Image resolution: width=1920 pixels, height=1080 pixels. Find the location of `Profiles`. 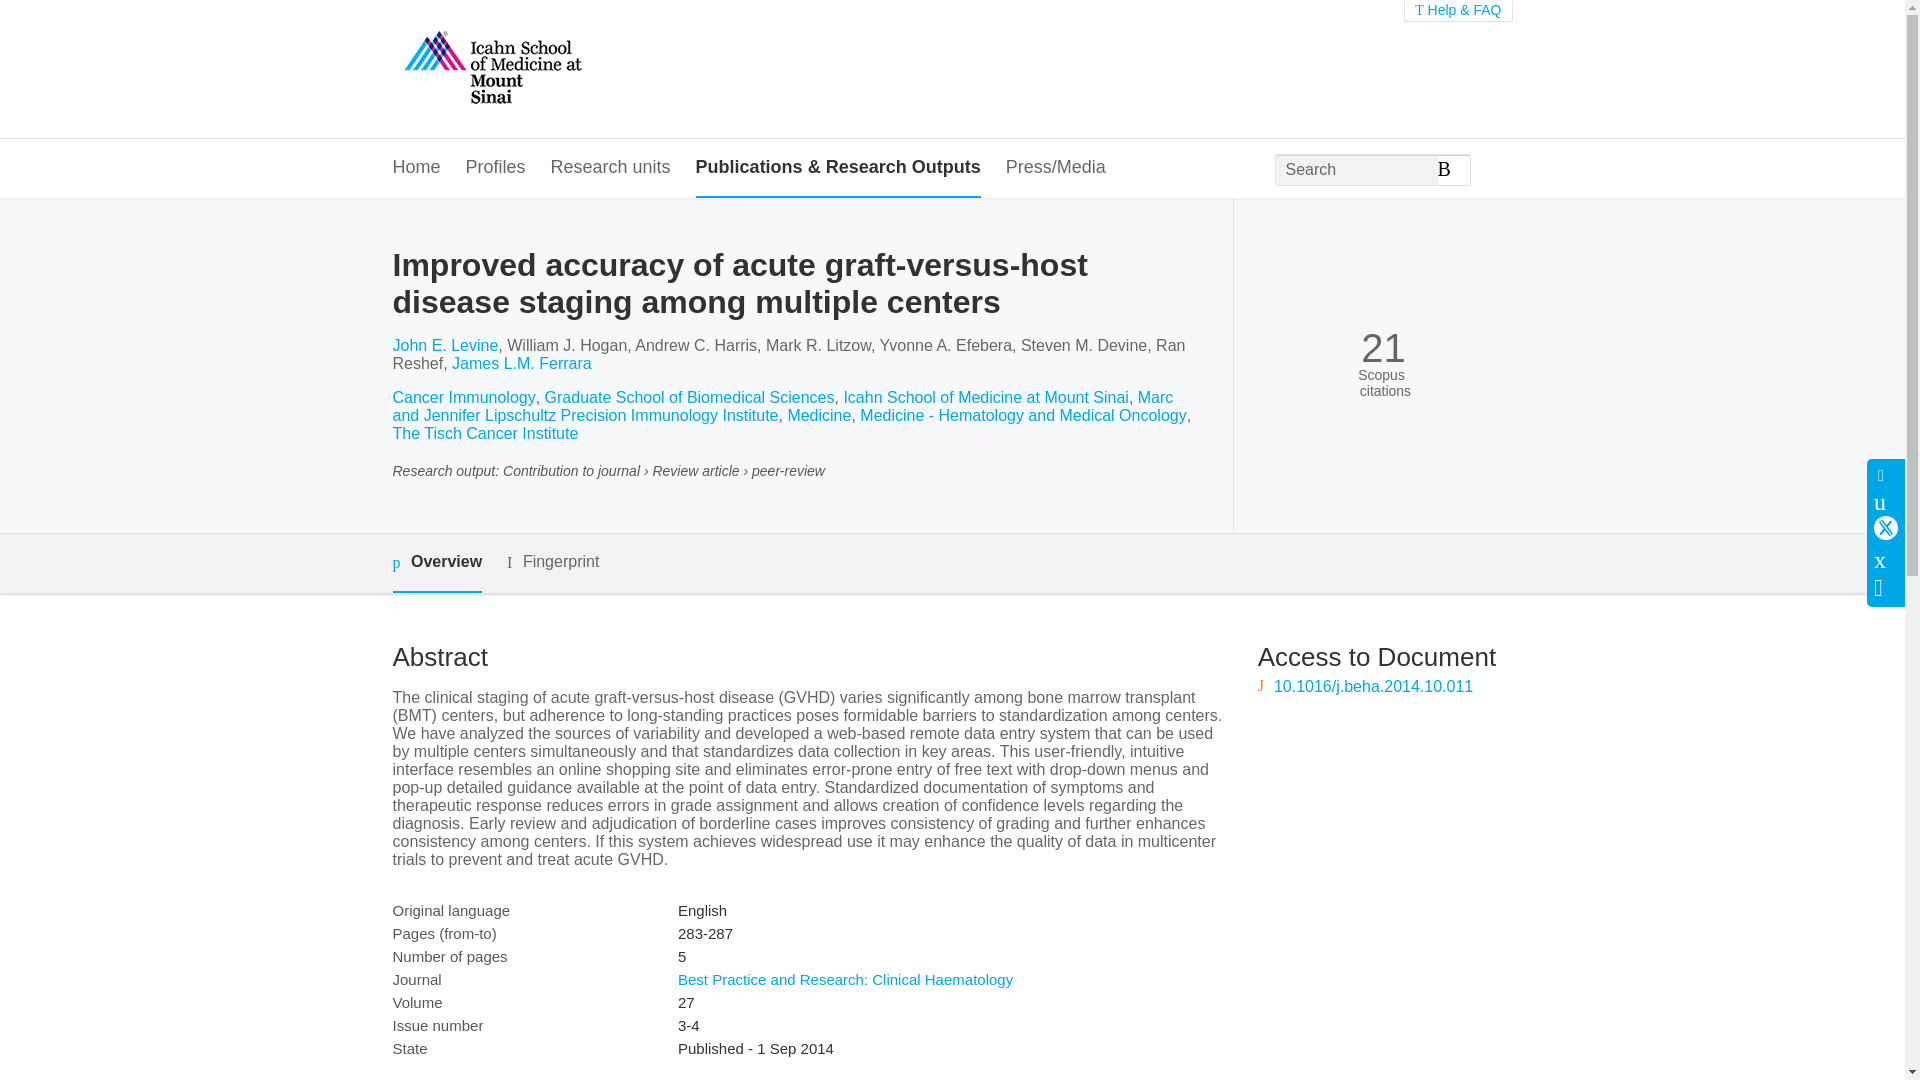

Profiles is located at coordinates (496, 168).